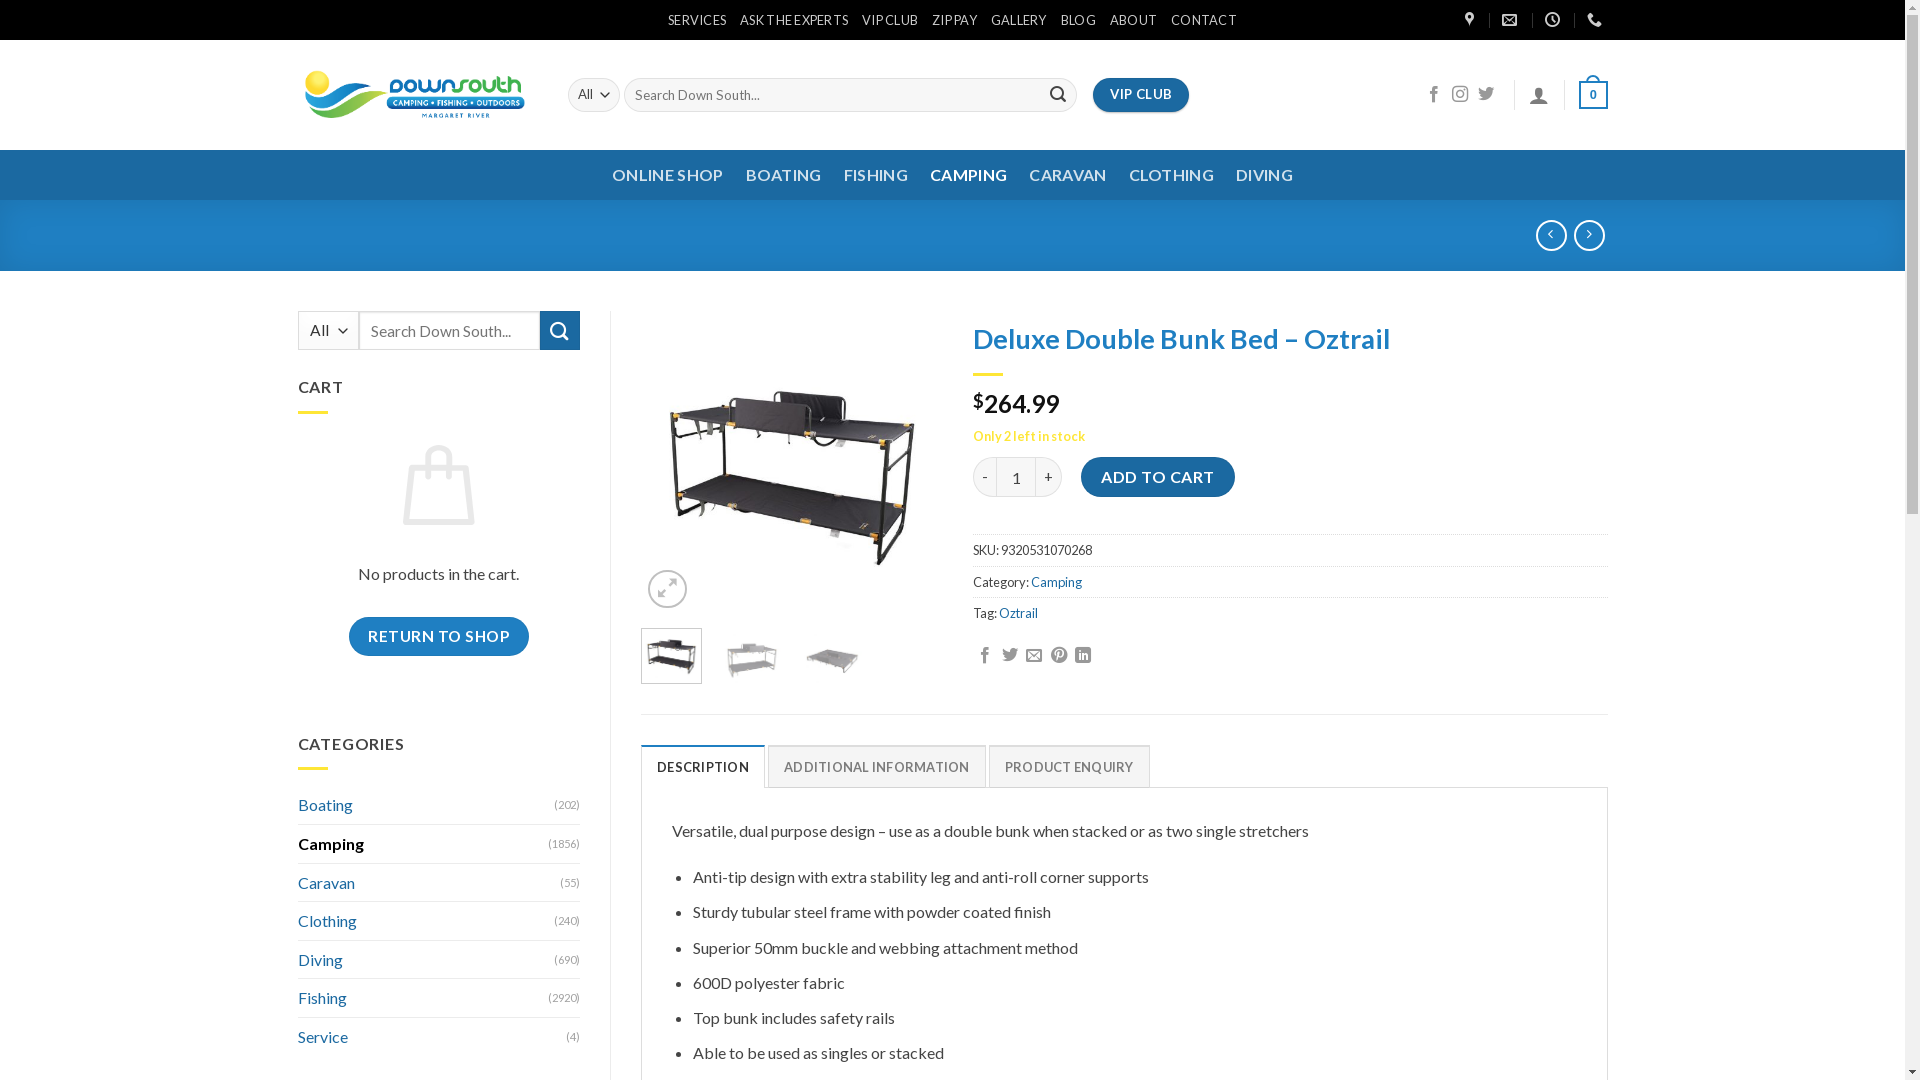 This screenshot has height=1080, width=1920. What do you see at coordinates (1512, 20) in the screenshot?
I see `admin@downsouthcamping.com.au` at bounding box center [1512, 20].